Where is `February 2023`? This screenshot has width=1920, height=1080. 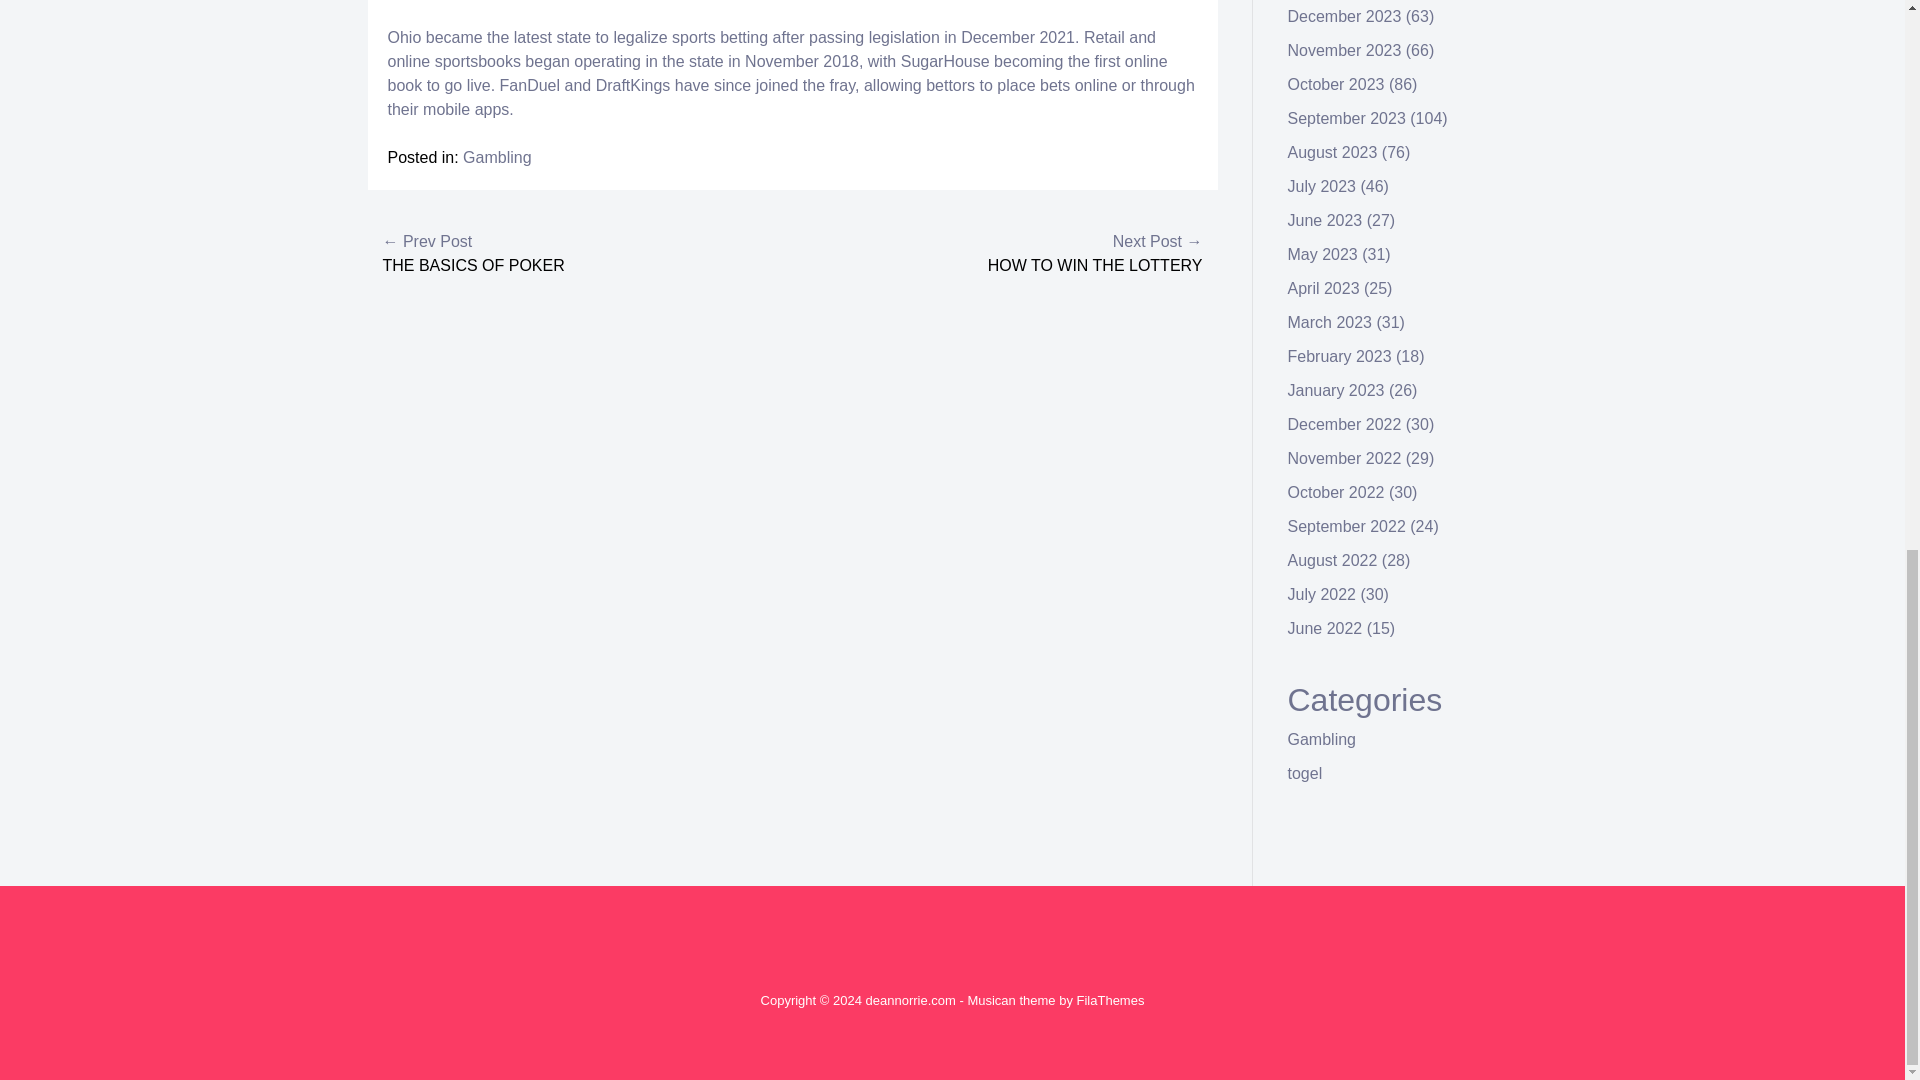 February 2023 is located at coordinates (1340, 356).